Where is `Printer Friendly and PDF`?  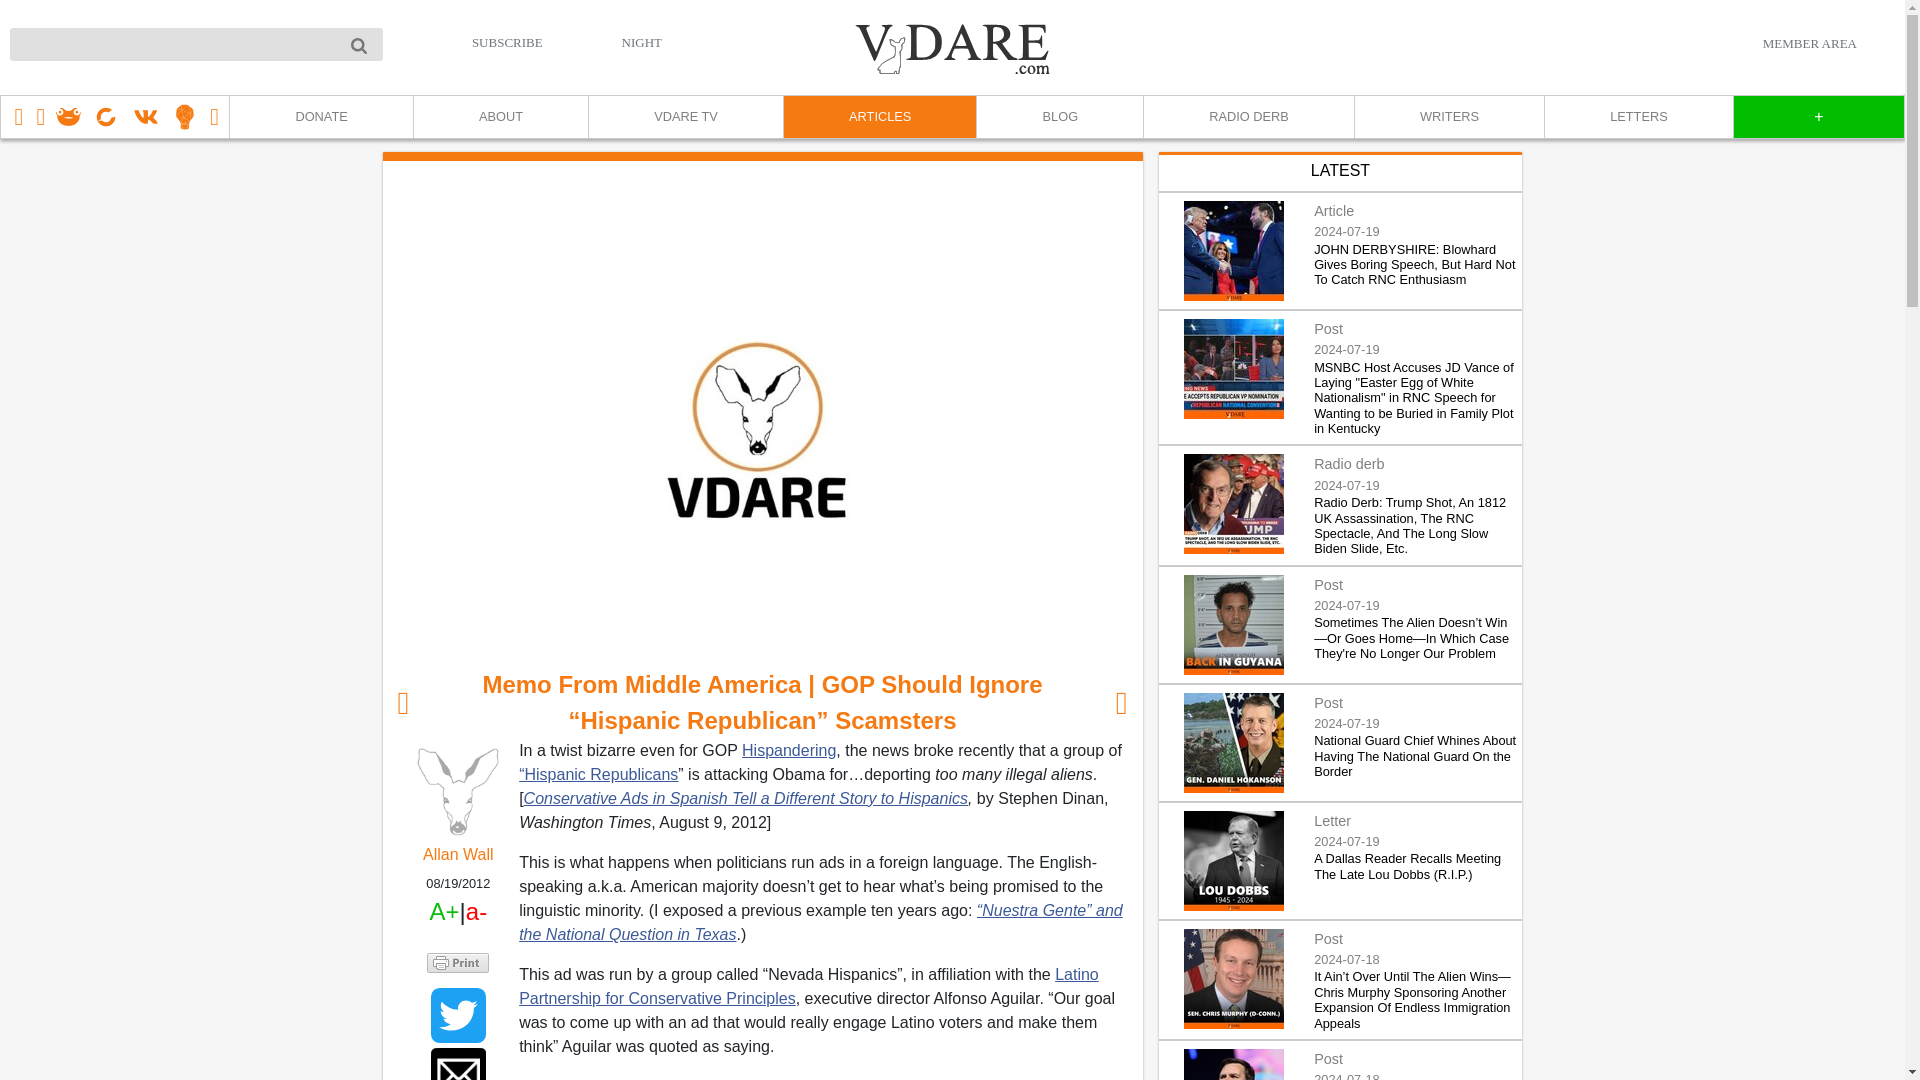
Printer Friendly and PDF is located at coordinates (458, 962).